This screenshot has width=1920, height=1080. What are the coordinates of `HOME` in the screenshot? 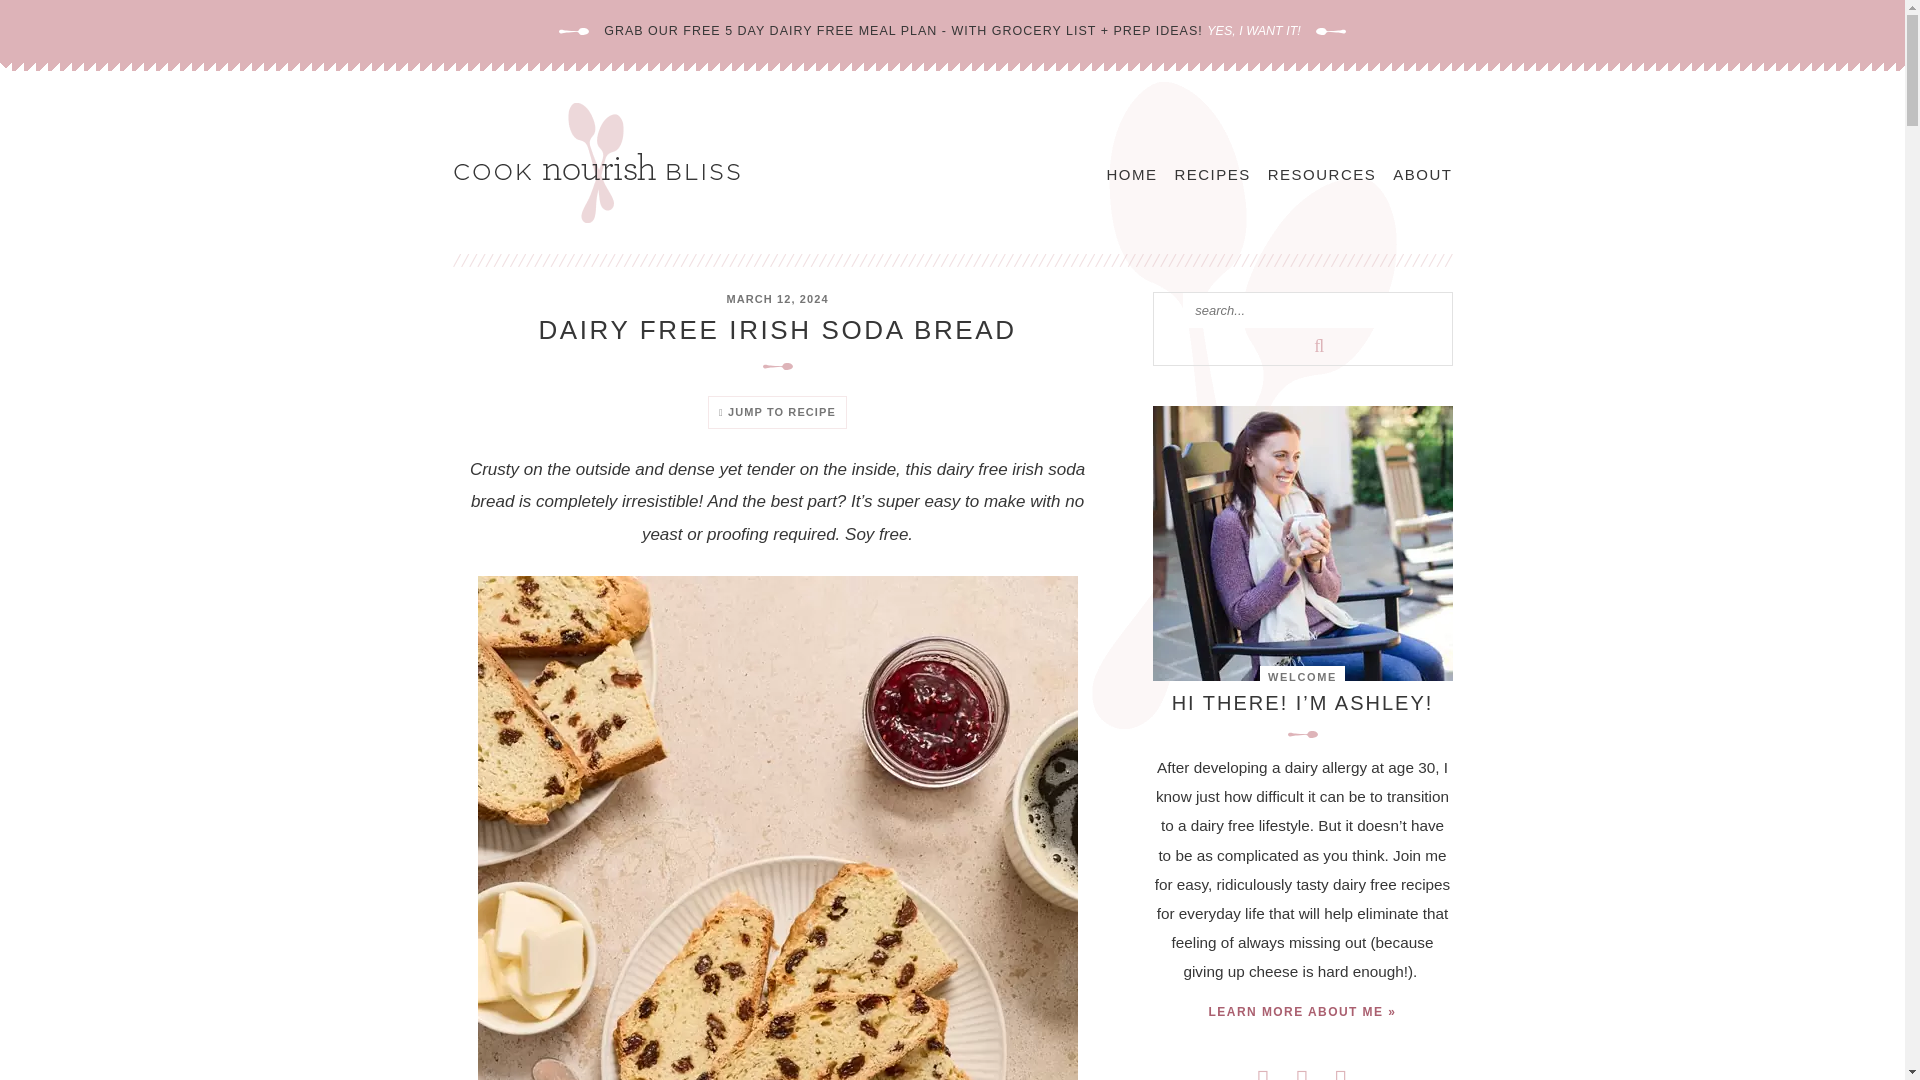 It's located at (1132, 174).